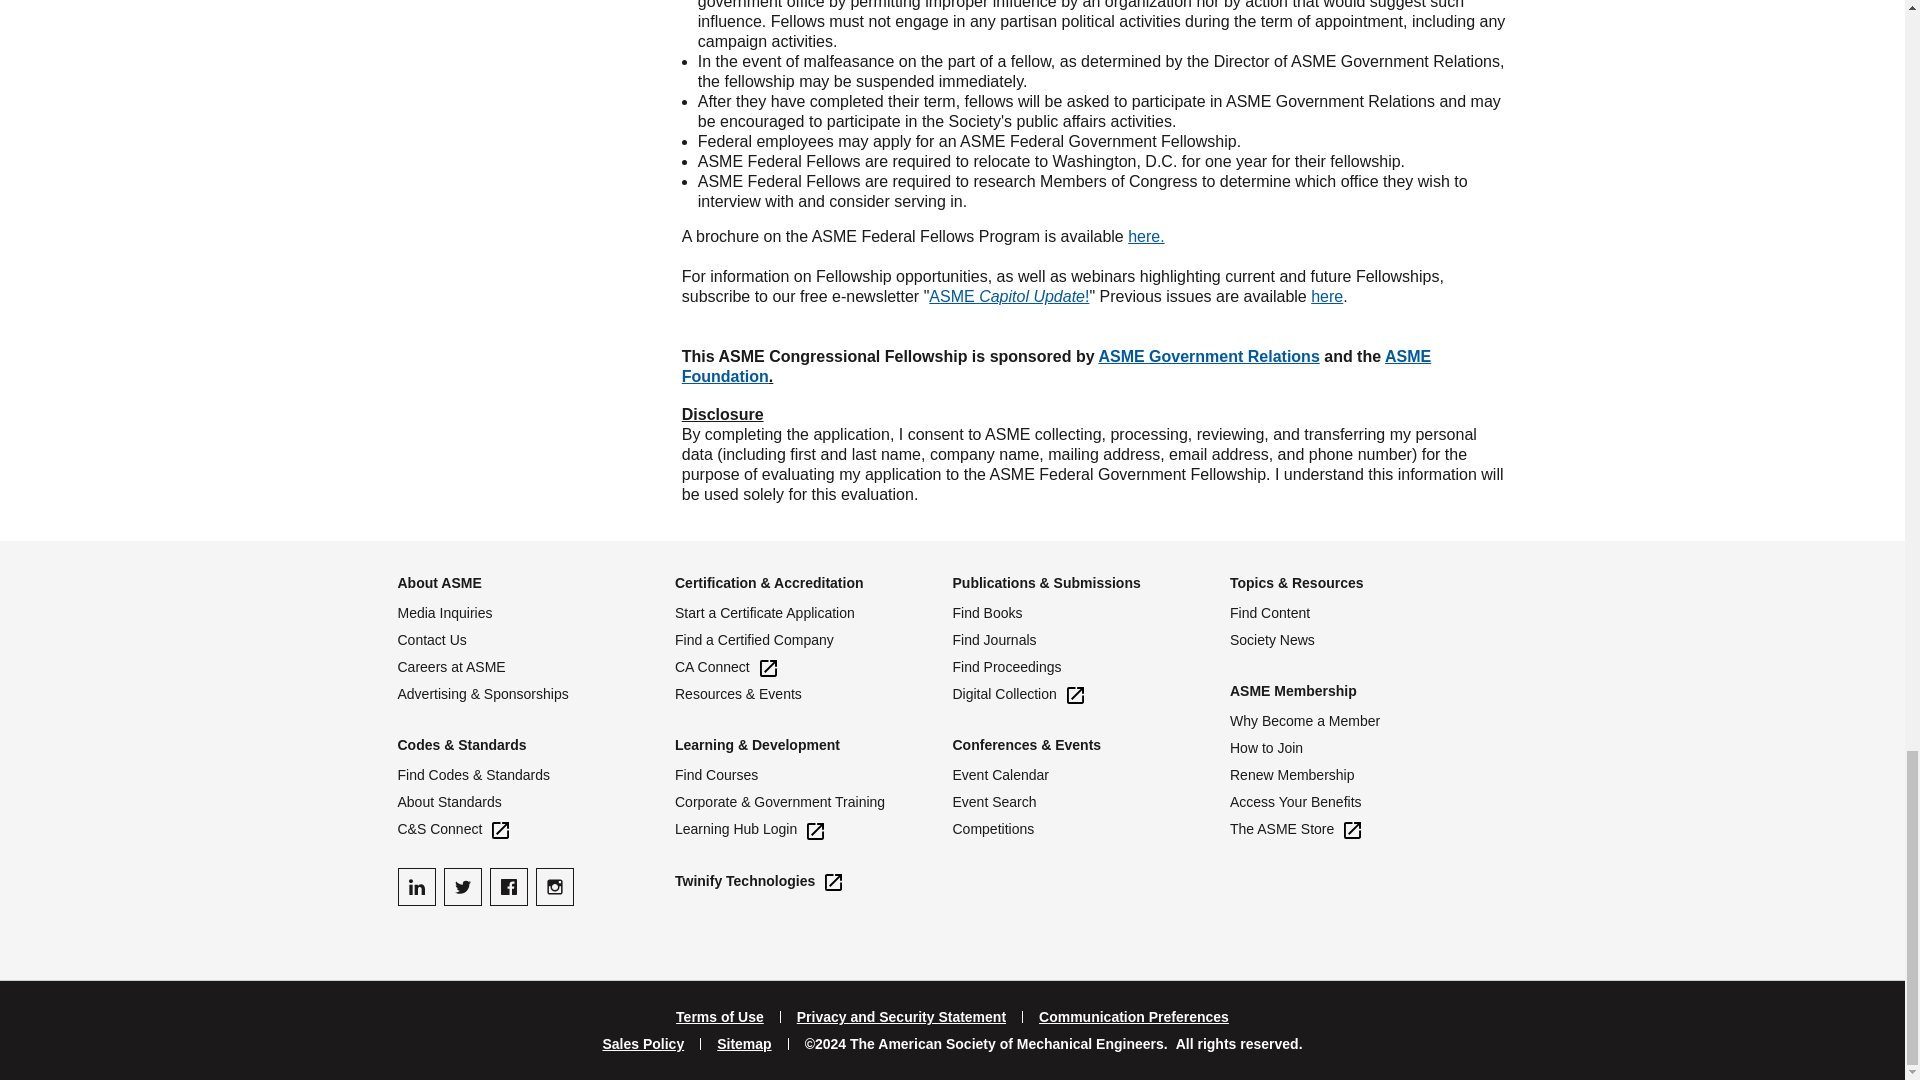 This screenshot has height=1080, width=1920. I want to click on Contact Us, so click(536, 640).